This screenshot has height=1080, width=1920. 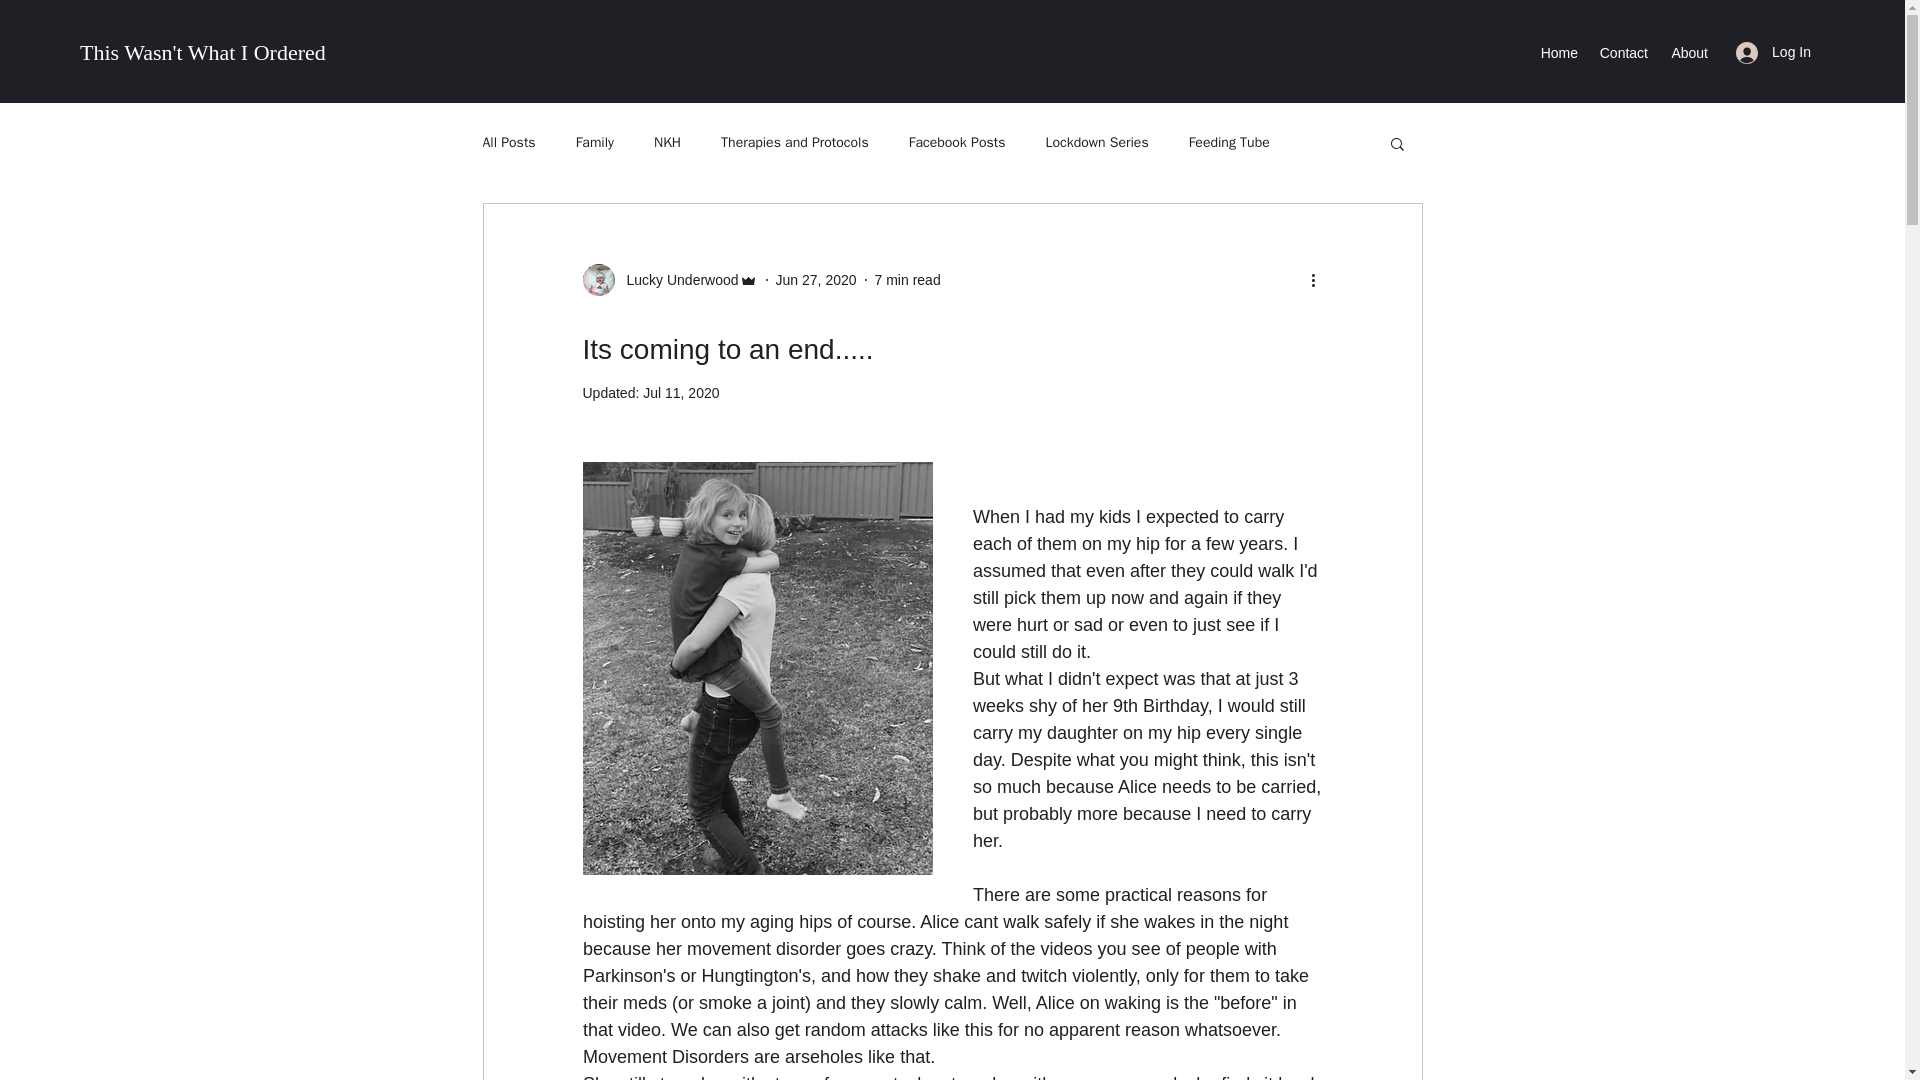 What do you see at coordinates (1228, 142) in the screenshot?
I see `Feeding Tube` at bounding box center [1228, 142].